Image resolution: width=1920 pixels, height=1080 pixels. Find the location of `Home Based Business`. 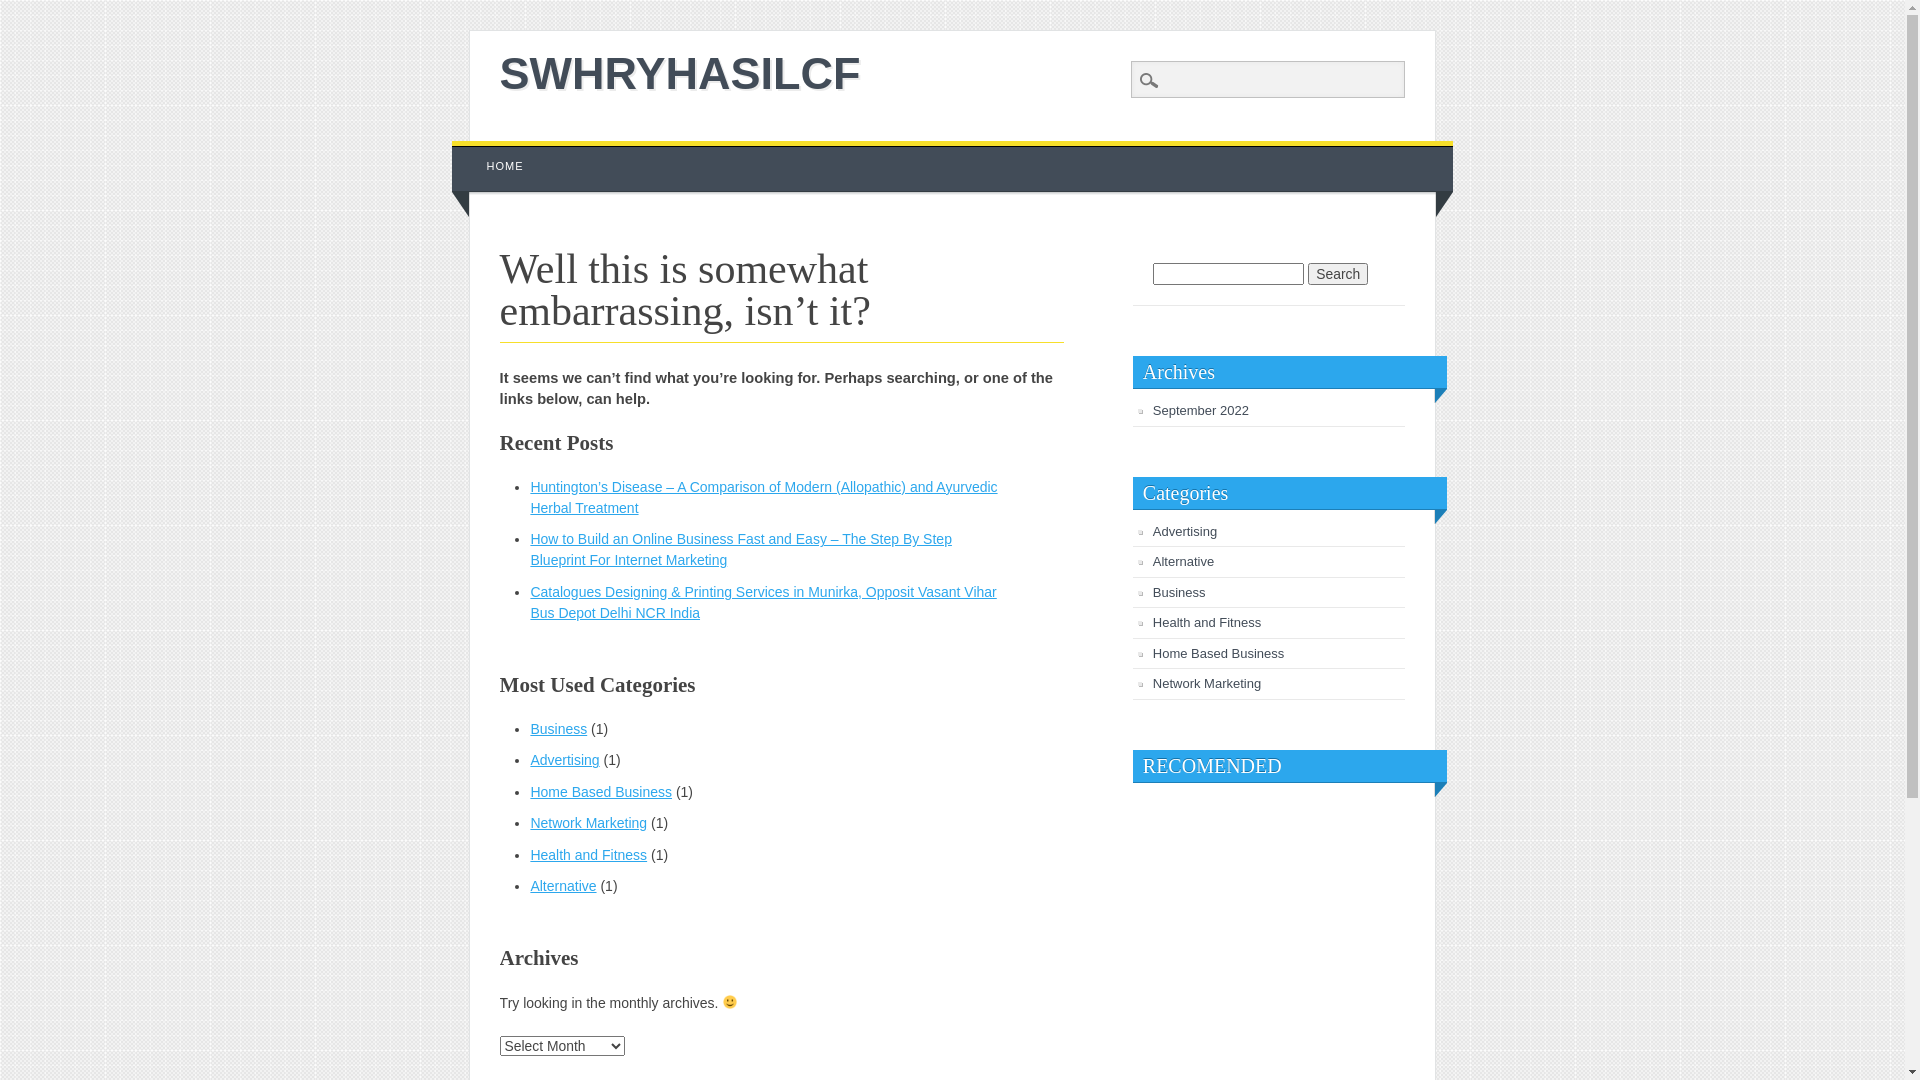

Home Based Business is located at coordinates (601, 792).